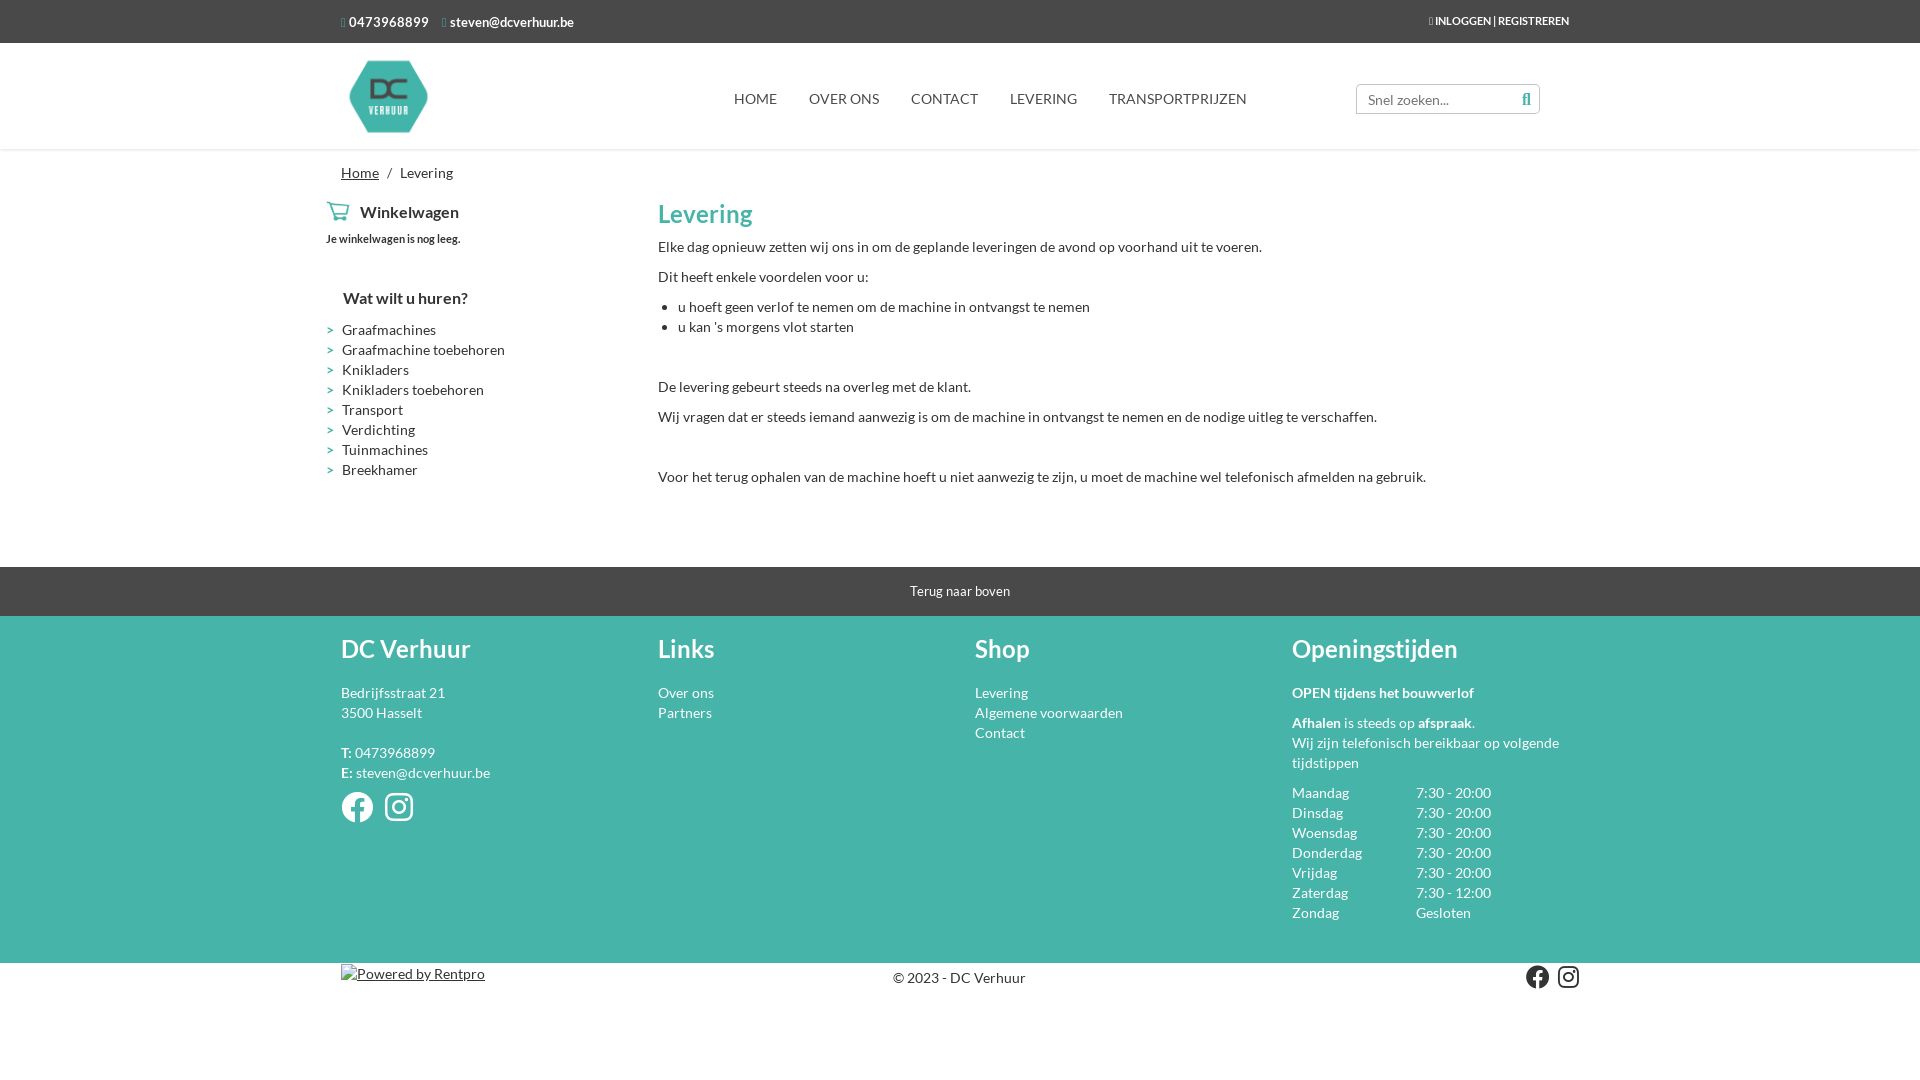  What do you see at coordinates (410, 212) in the screenshot?
I see `Winkelwagen` at bounding box center [410, 212].